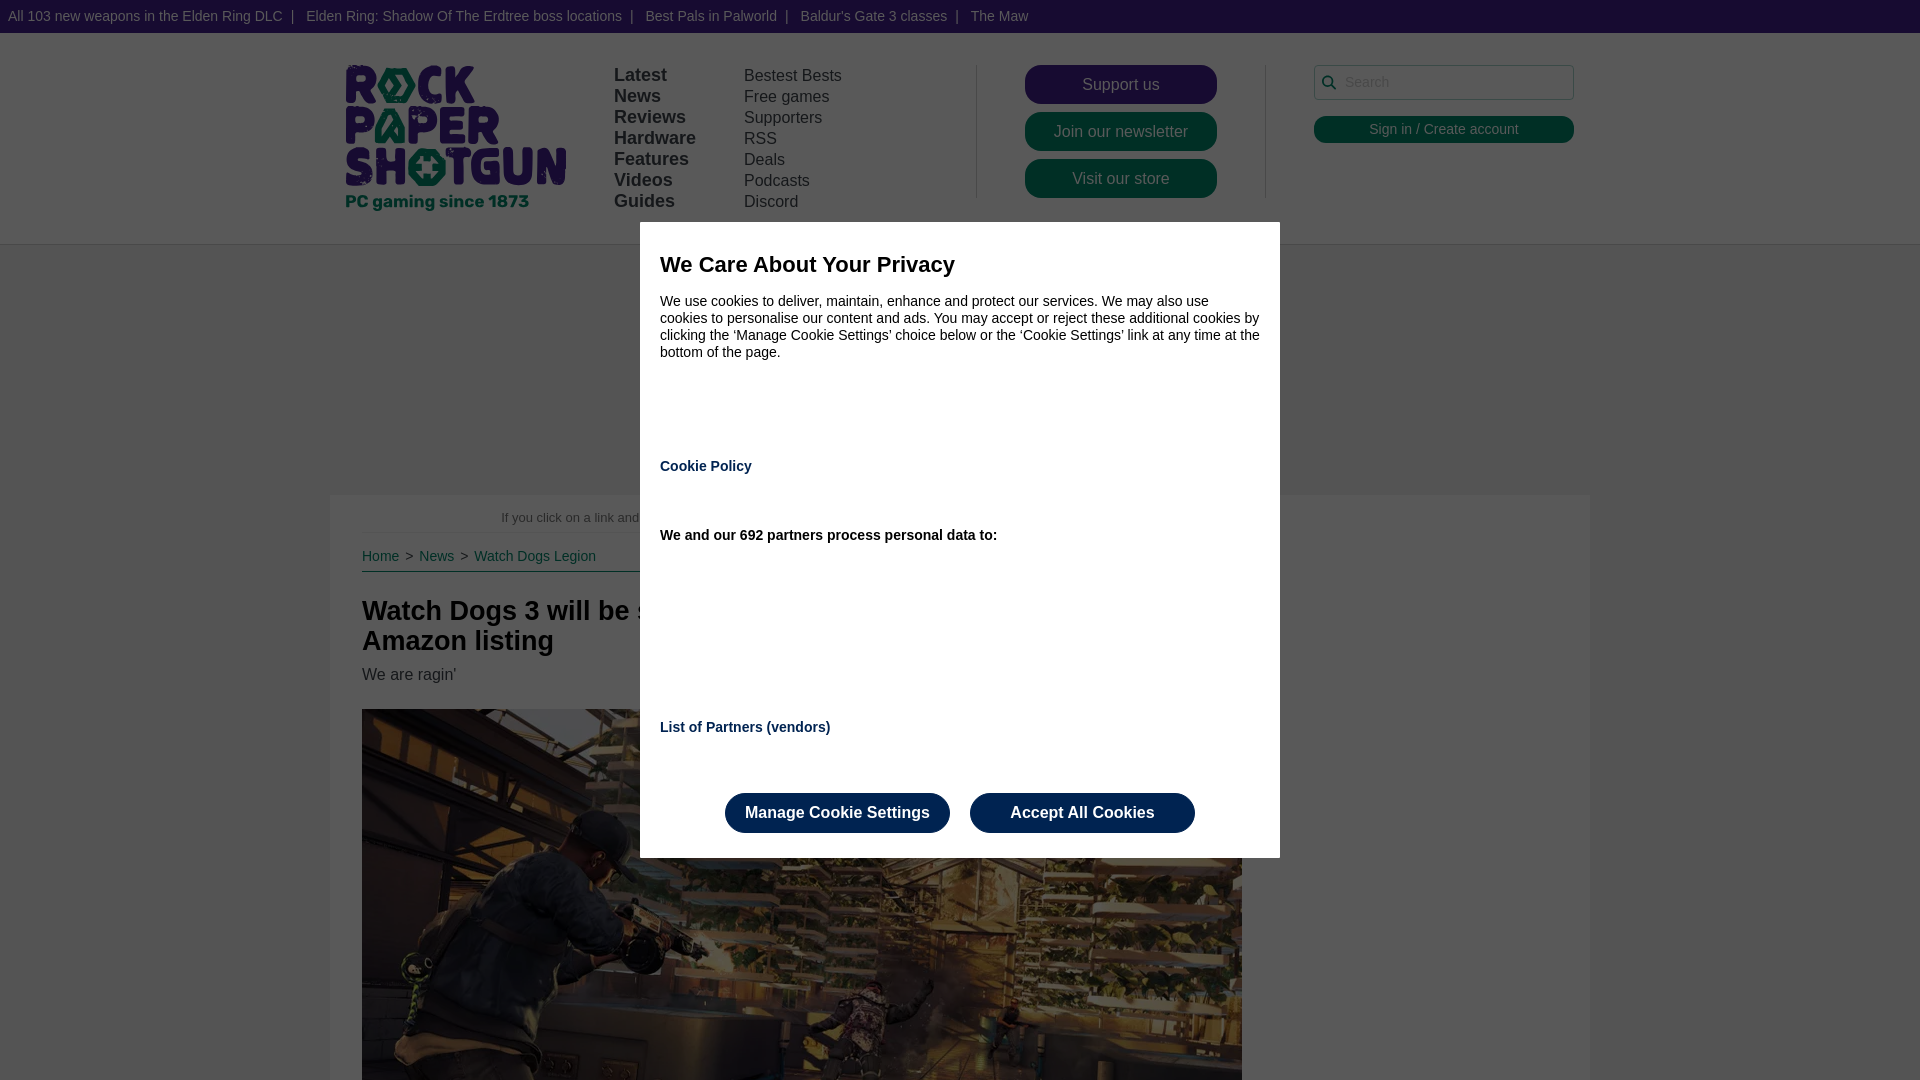  Describe the element at coordinates (711, 16) in the screenshot. I see `Best Pals in Palworld` at that location.